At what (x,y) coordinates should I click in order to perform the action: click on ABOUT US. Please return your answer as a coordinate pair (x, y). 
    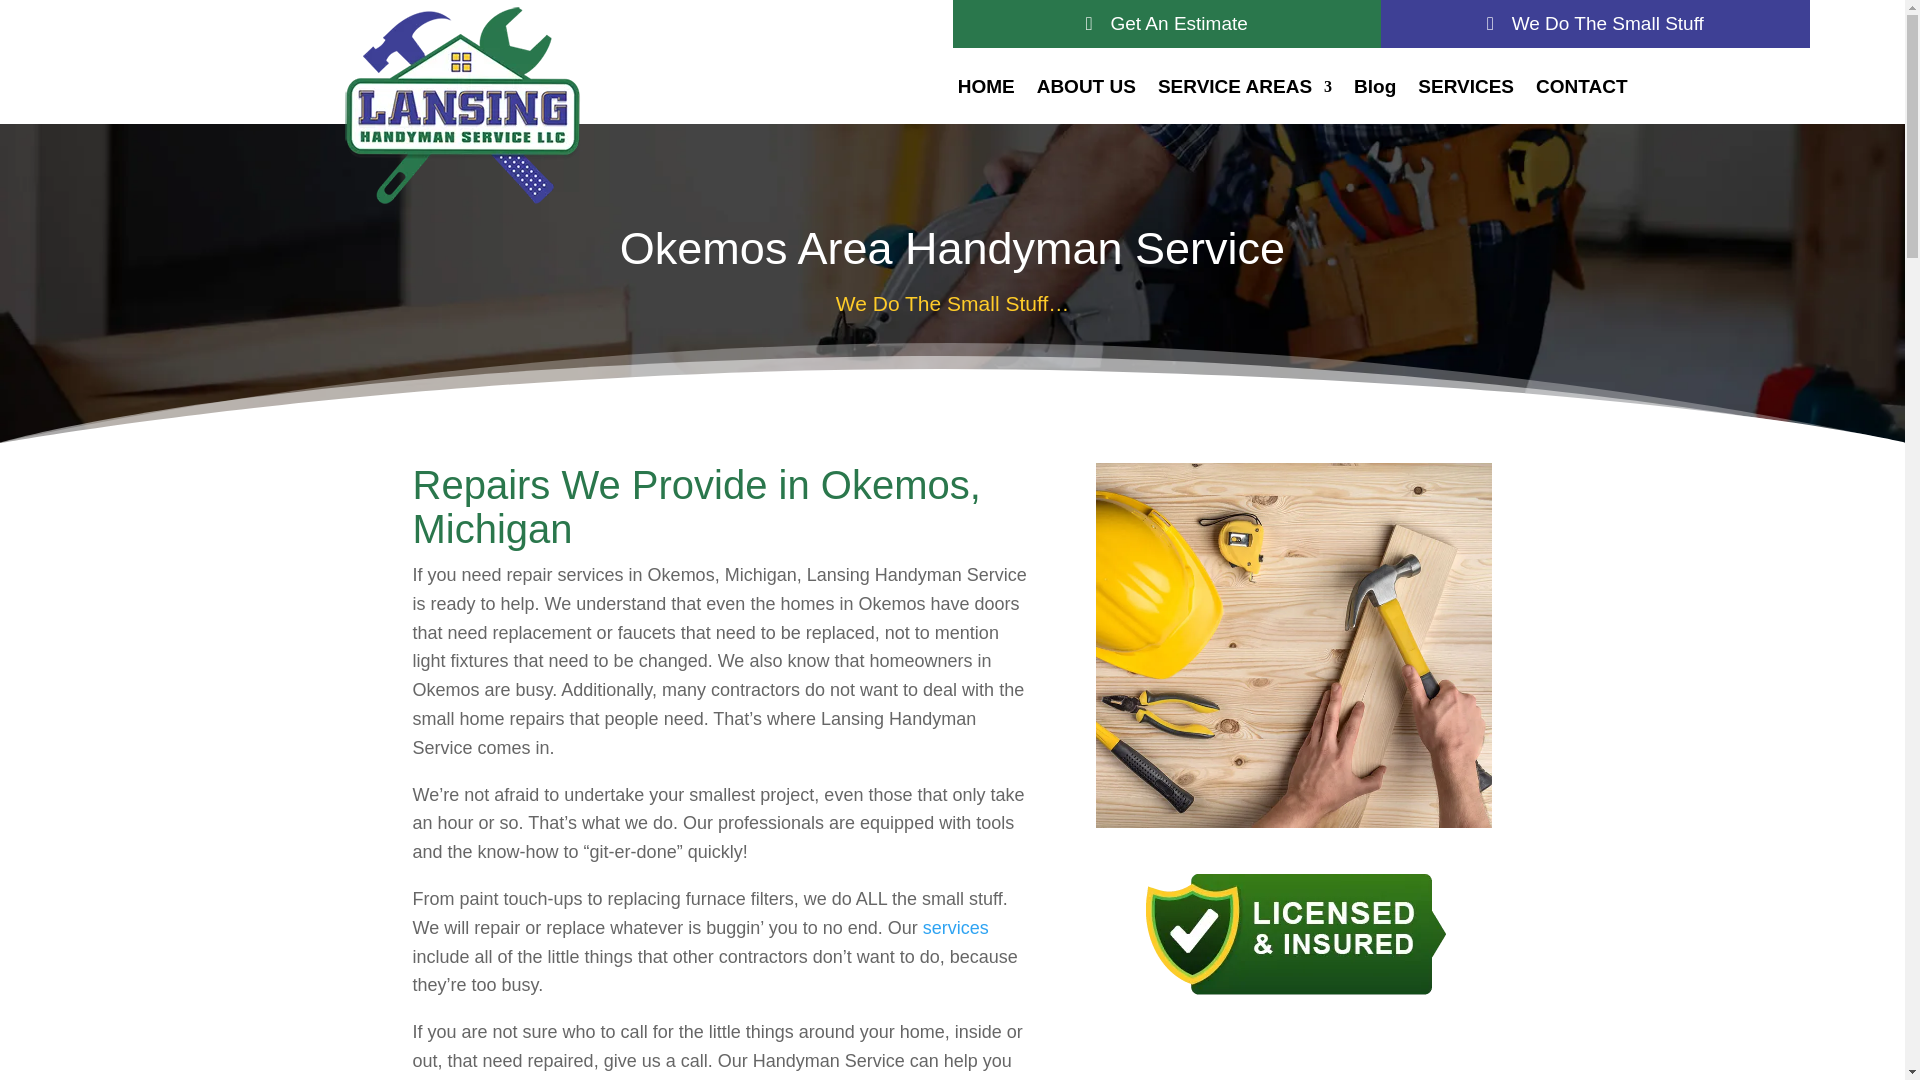
    Looking at the image, I should click on (1086, 90).